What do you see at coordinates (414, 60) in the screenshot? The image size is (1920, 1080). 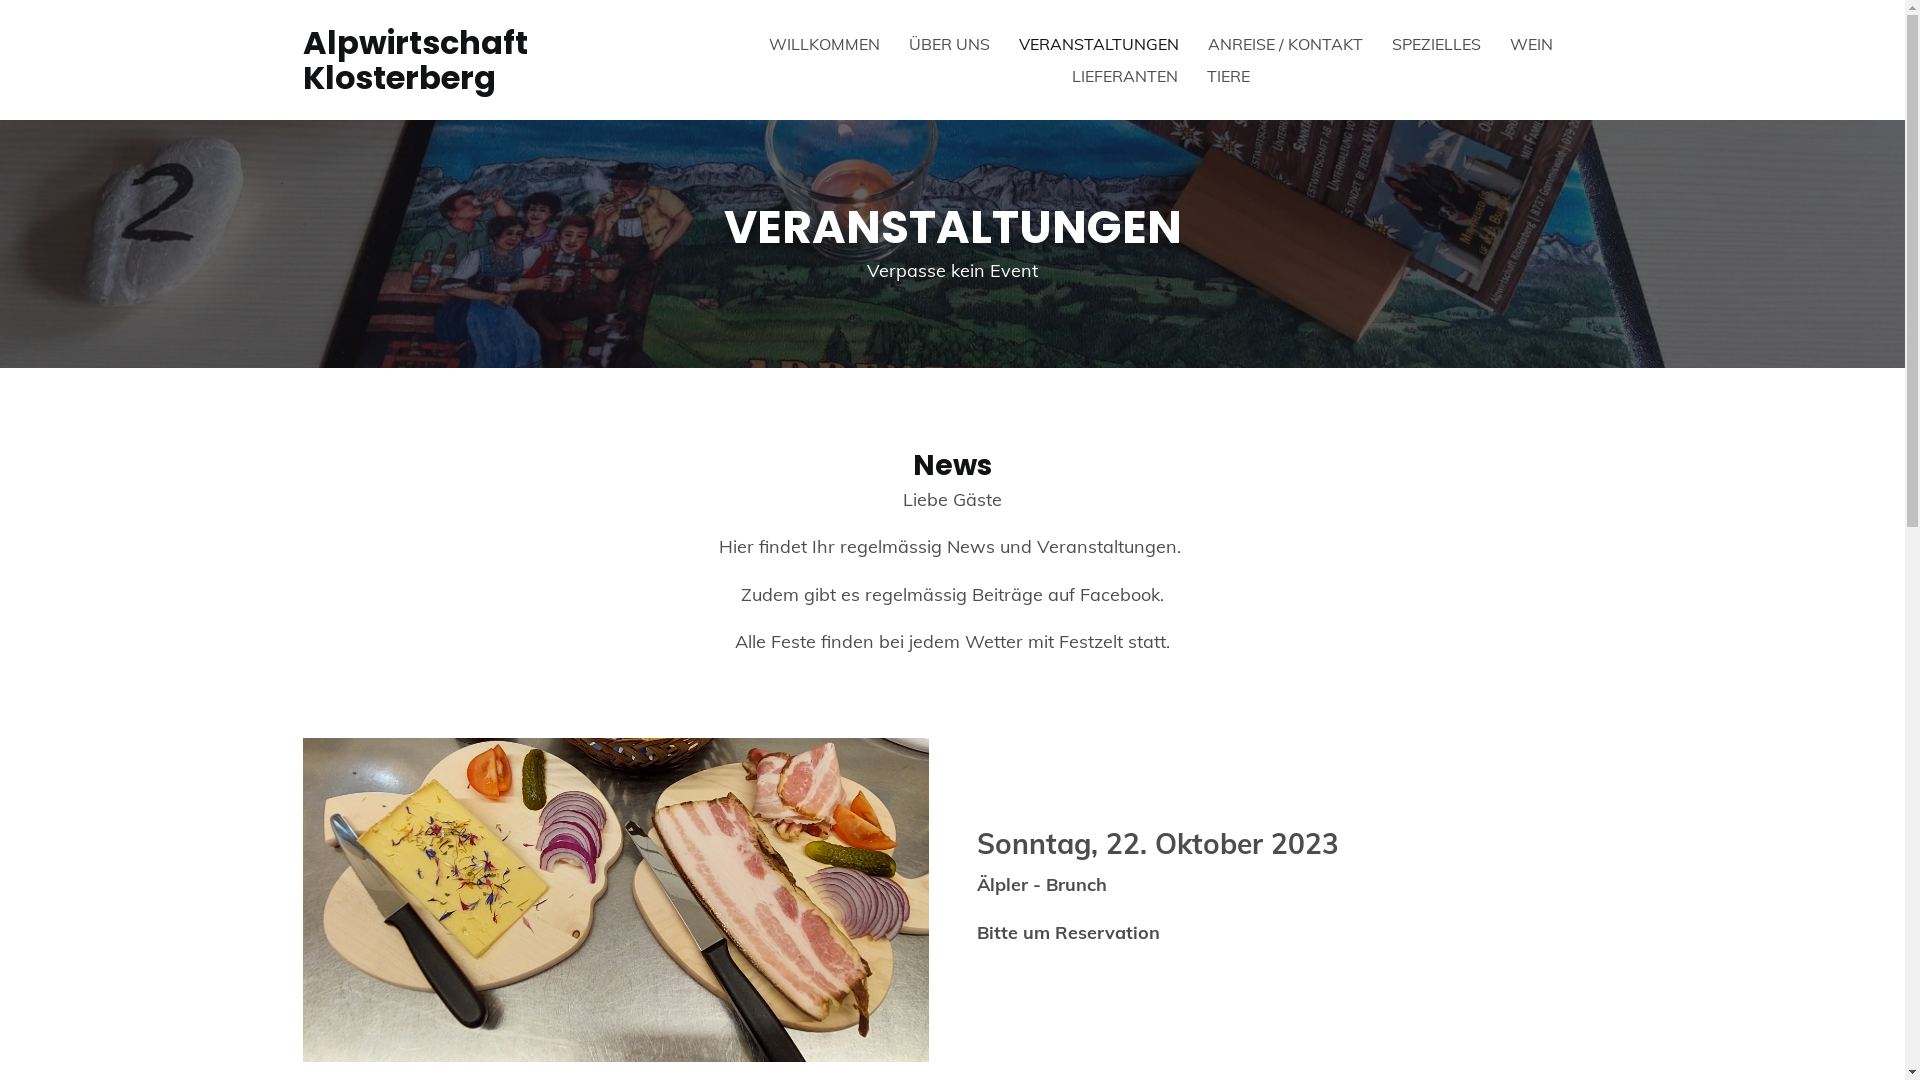 I see `Alpwirtschaft Klosterberg` at bounding box center [414, 60].